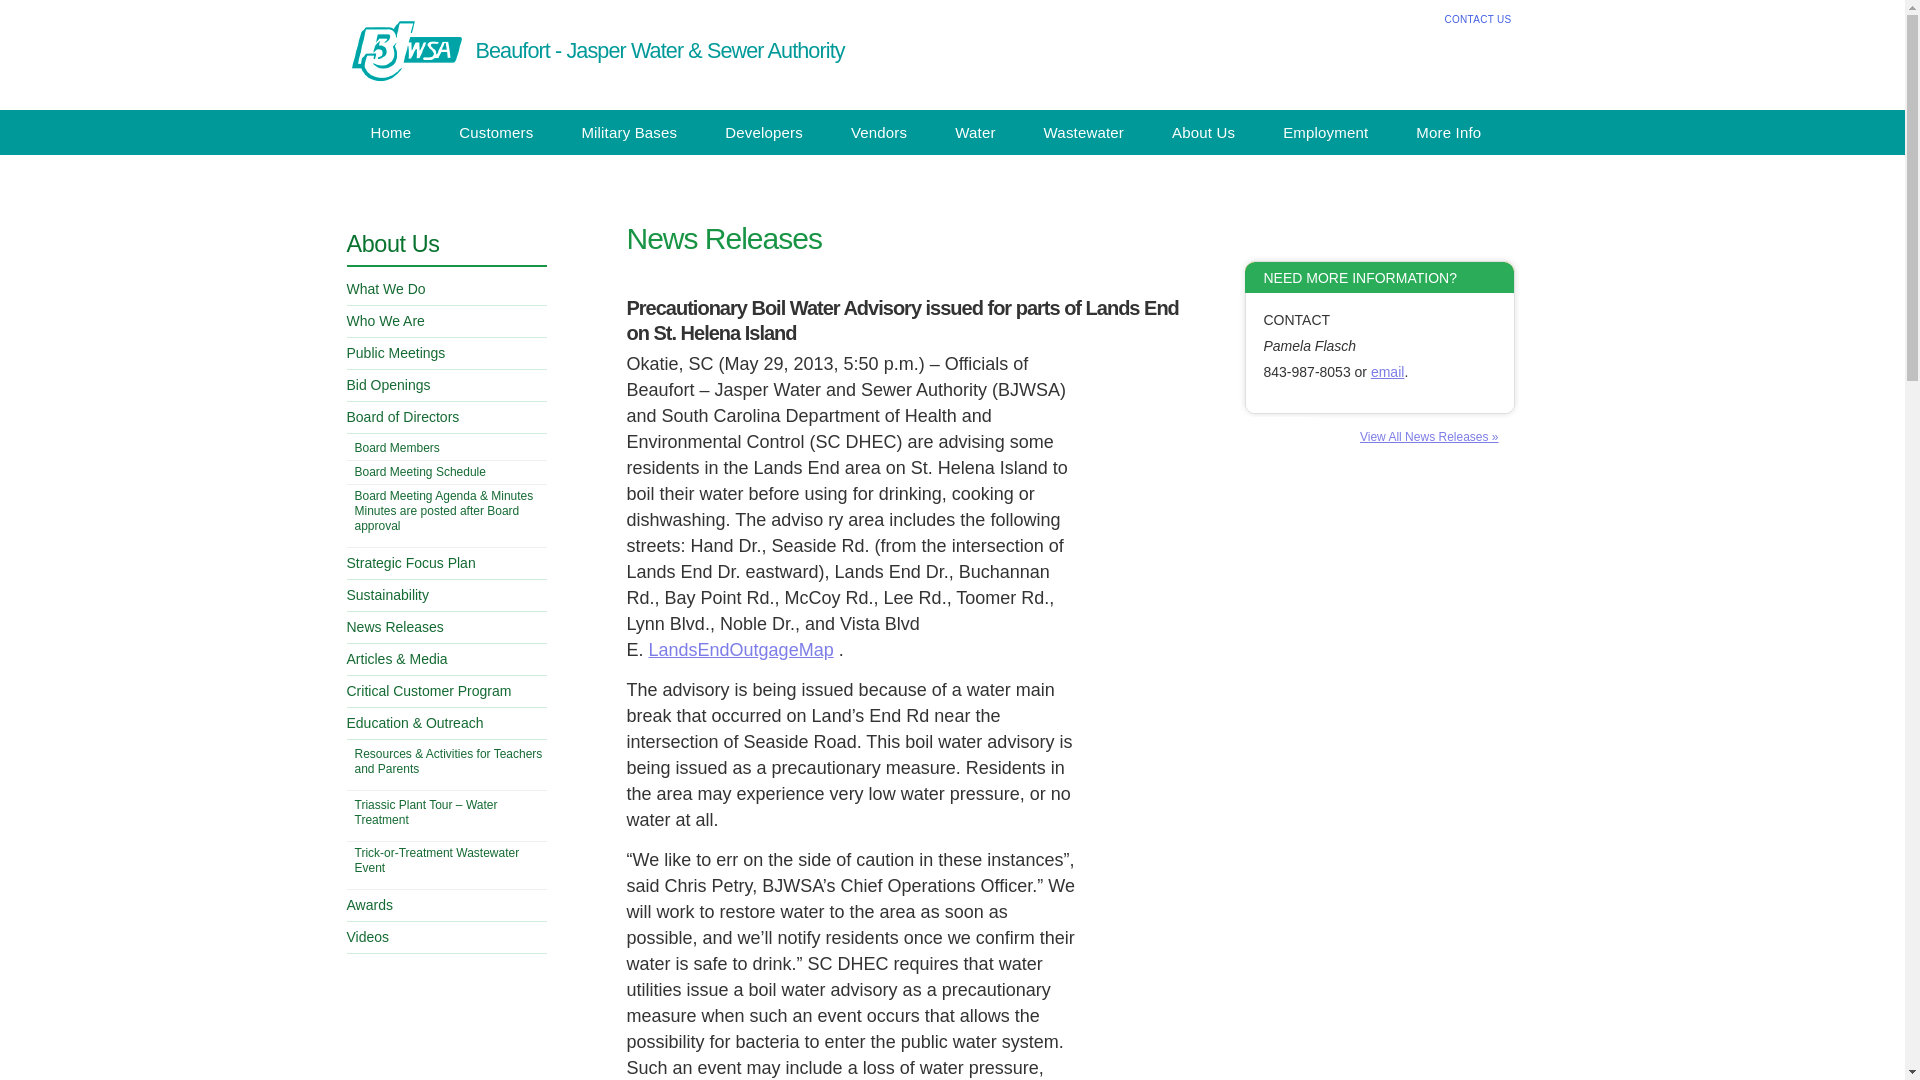 This screenshot has width=1920, height=1080. I want to click on Home, so click(390, 132).